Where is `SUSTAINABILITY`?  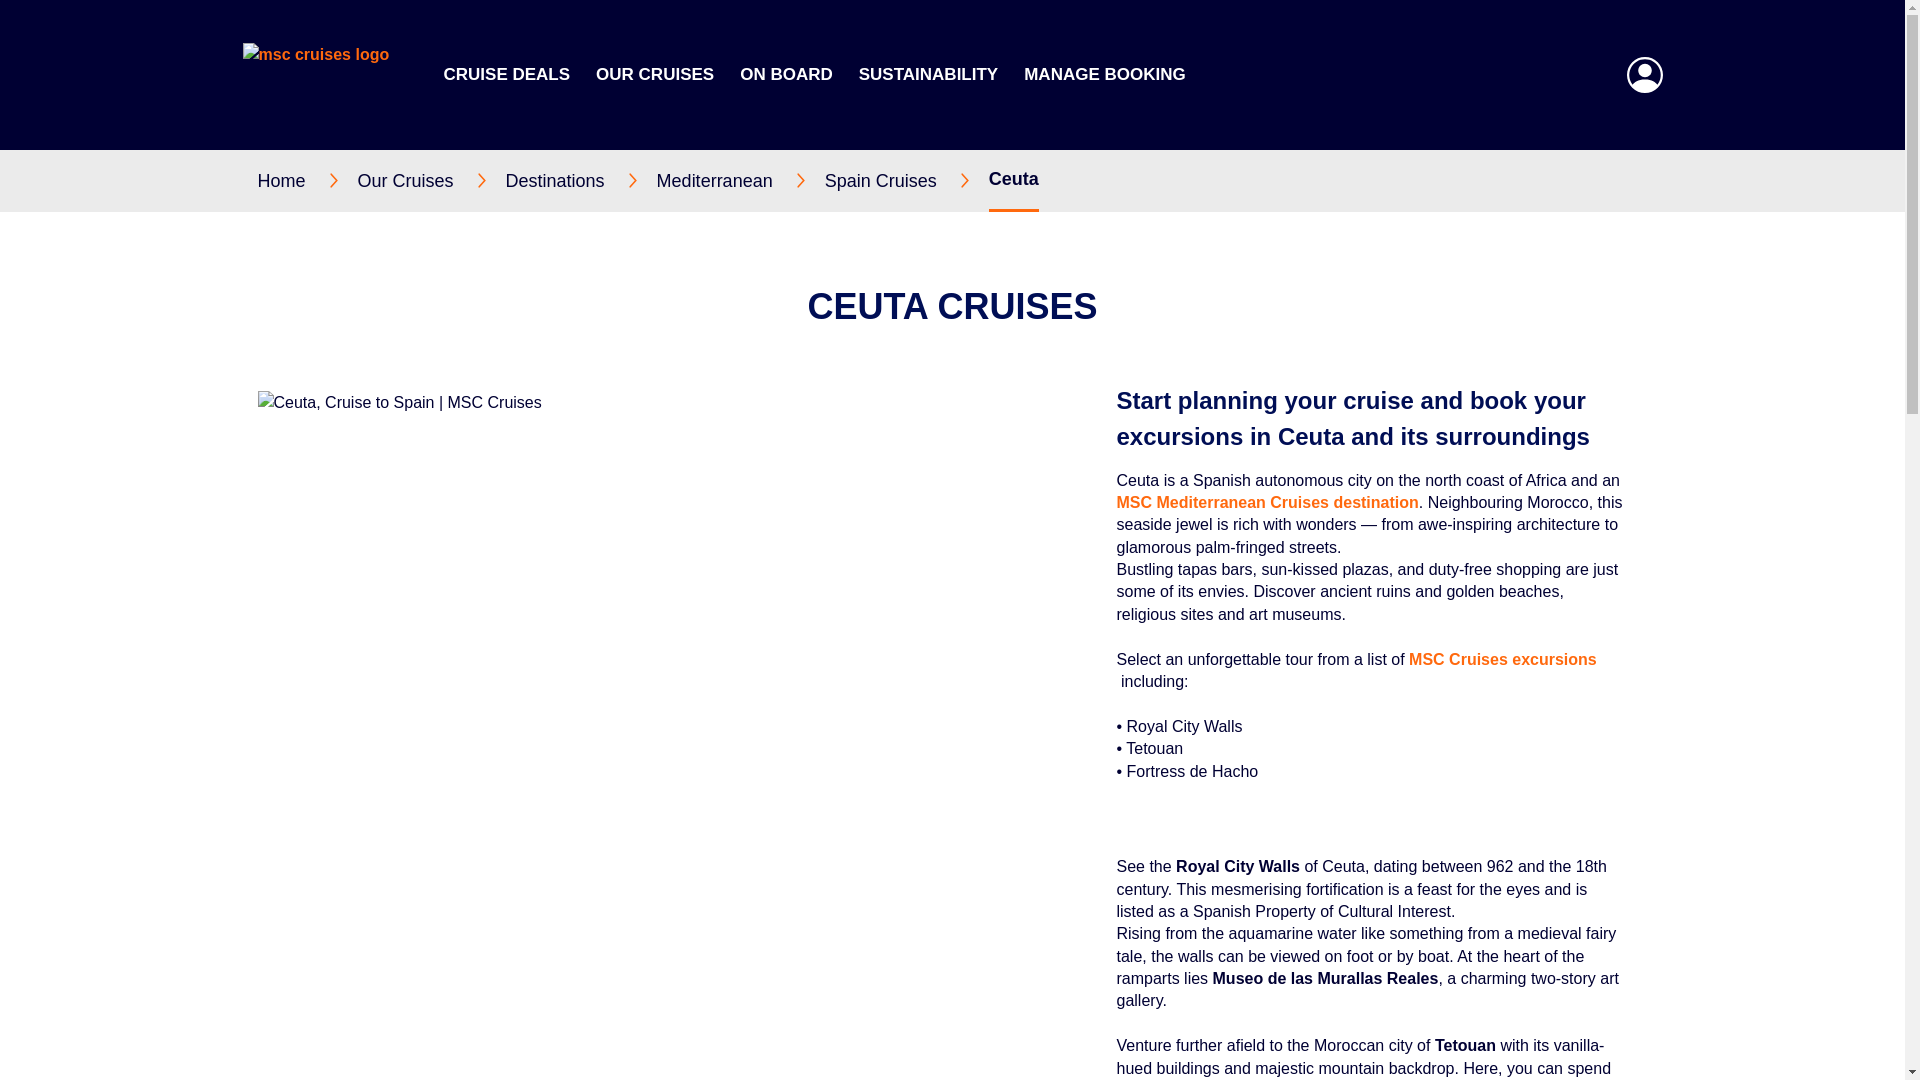 SUSTAINABILITY is located at coordinates (928, 74).